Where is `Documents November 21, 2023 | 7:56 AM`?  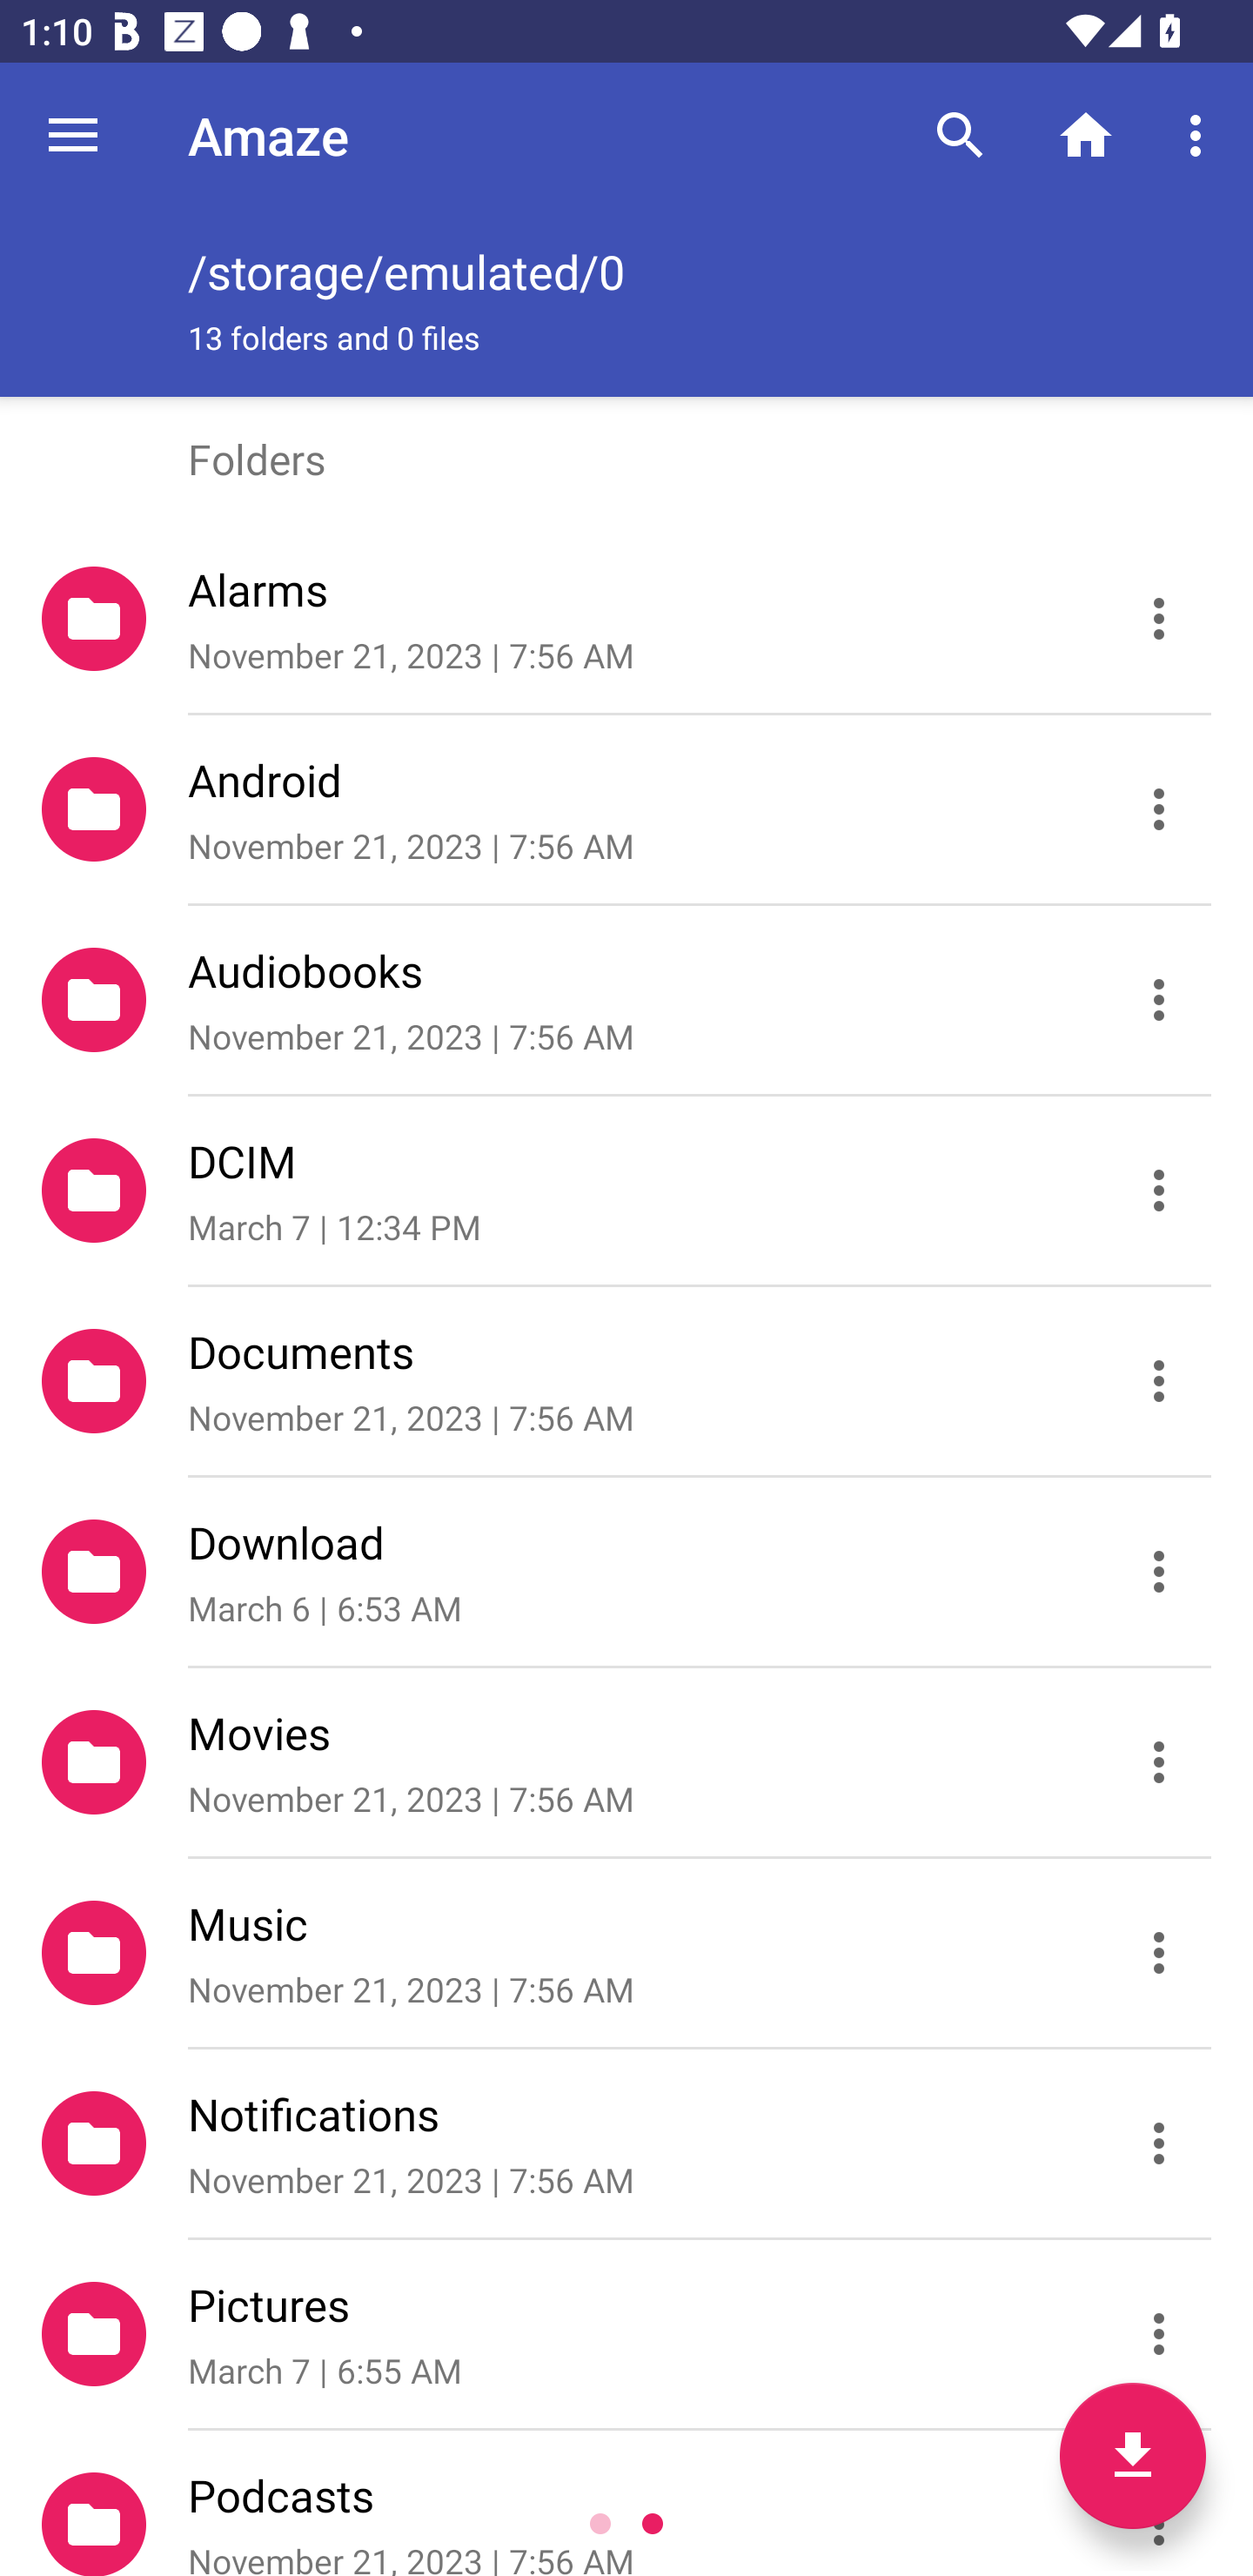
Documents November 21, 2023 | 7:56 AM is located at coordinates (626, 1382).